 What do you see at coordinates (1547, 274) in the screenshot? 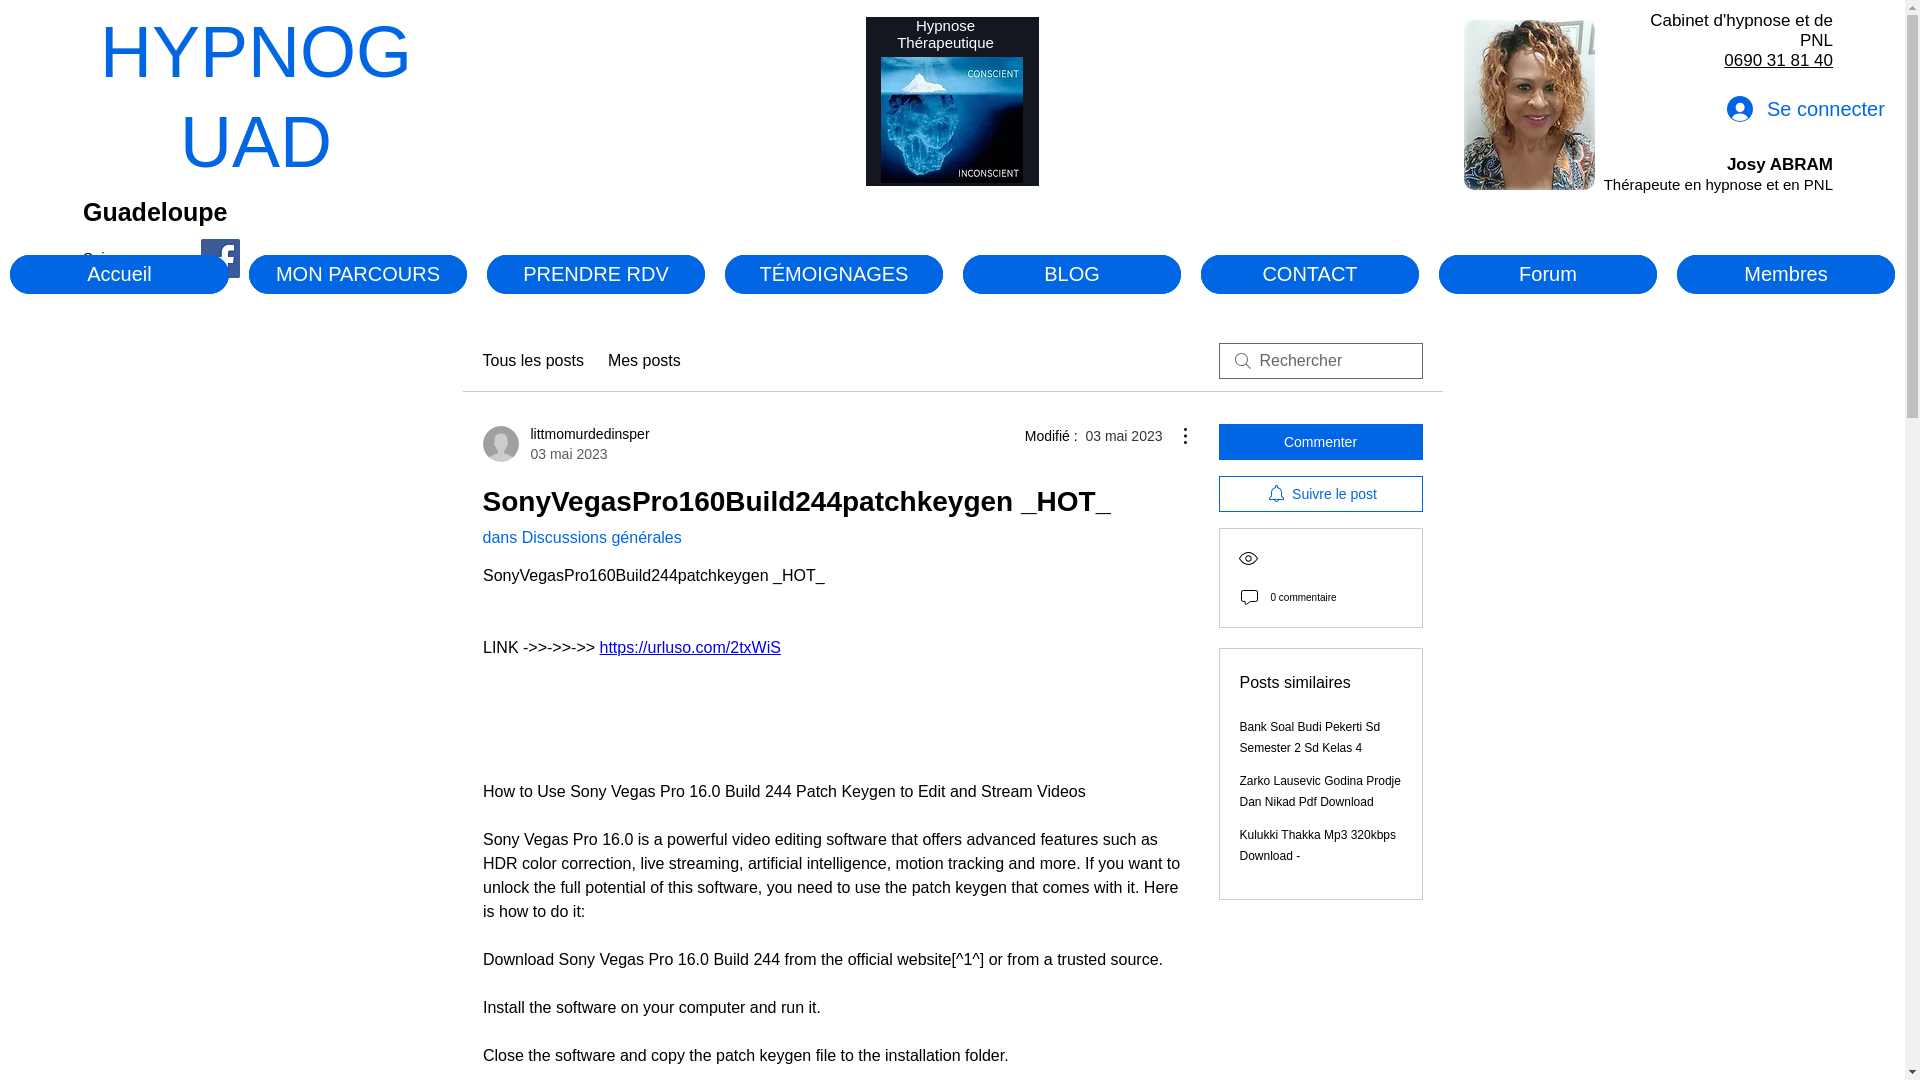
I see `CONTACT` at bounding box center [1547, 274].